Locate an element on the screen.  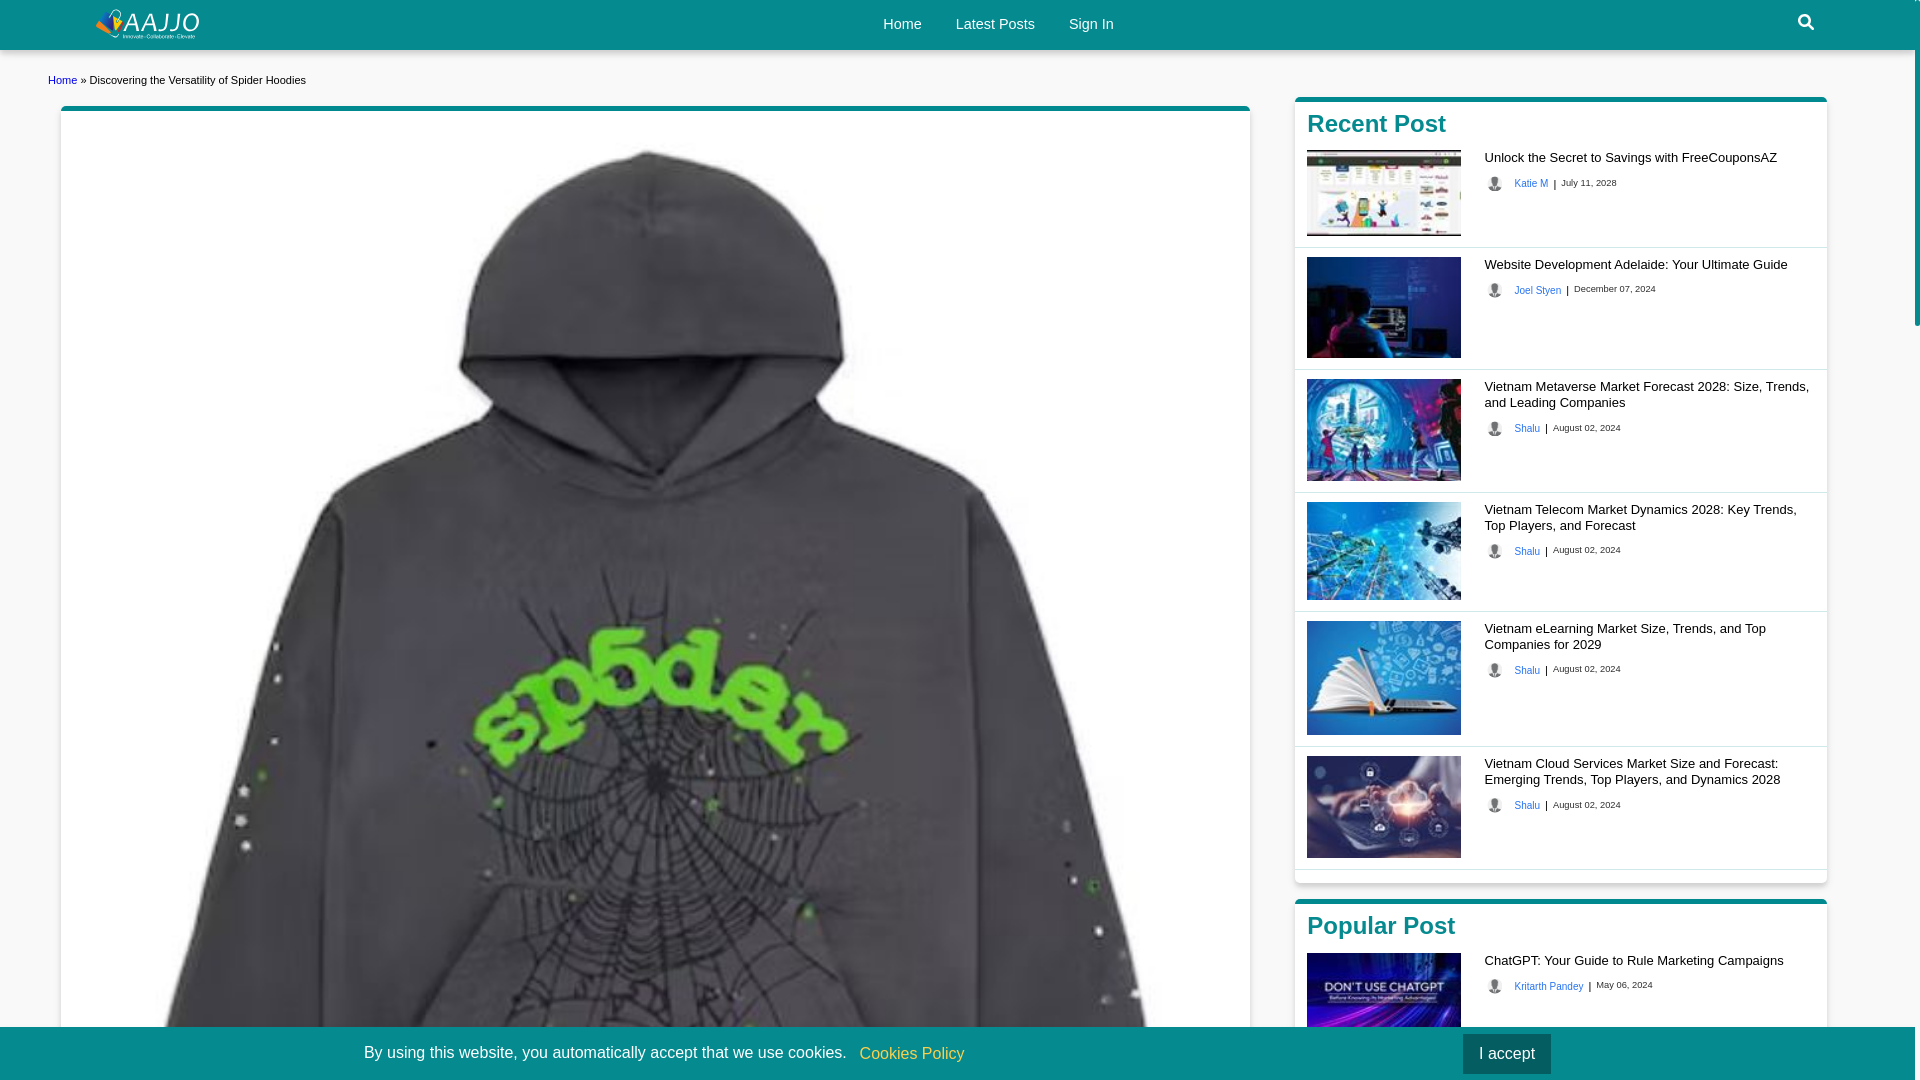
Home is located at coordinates (64, 80).